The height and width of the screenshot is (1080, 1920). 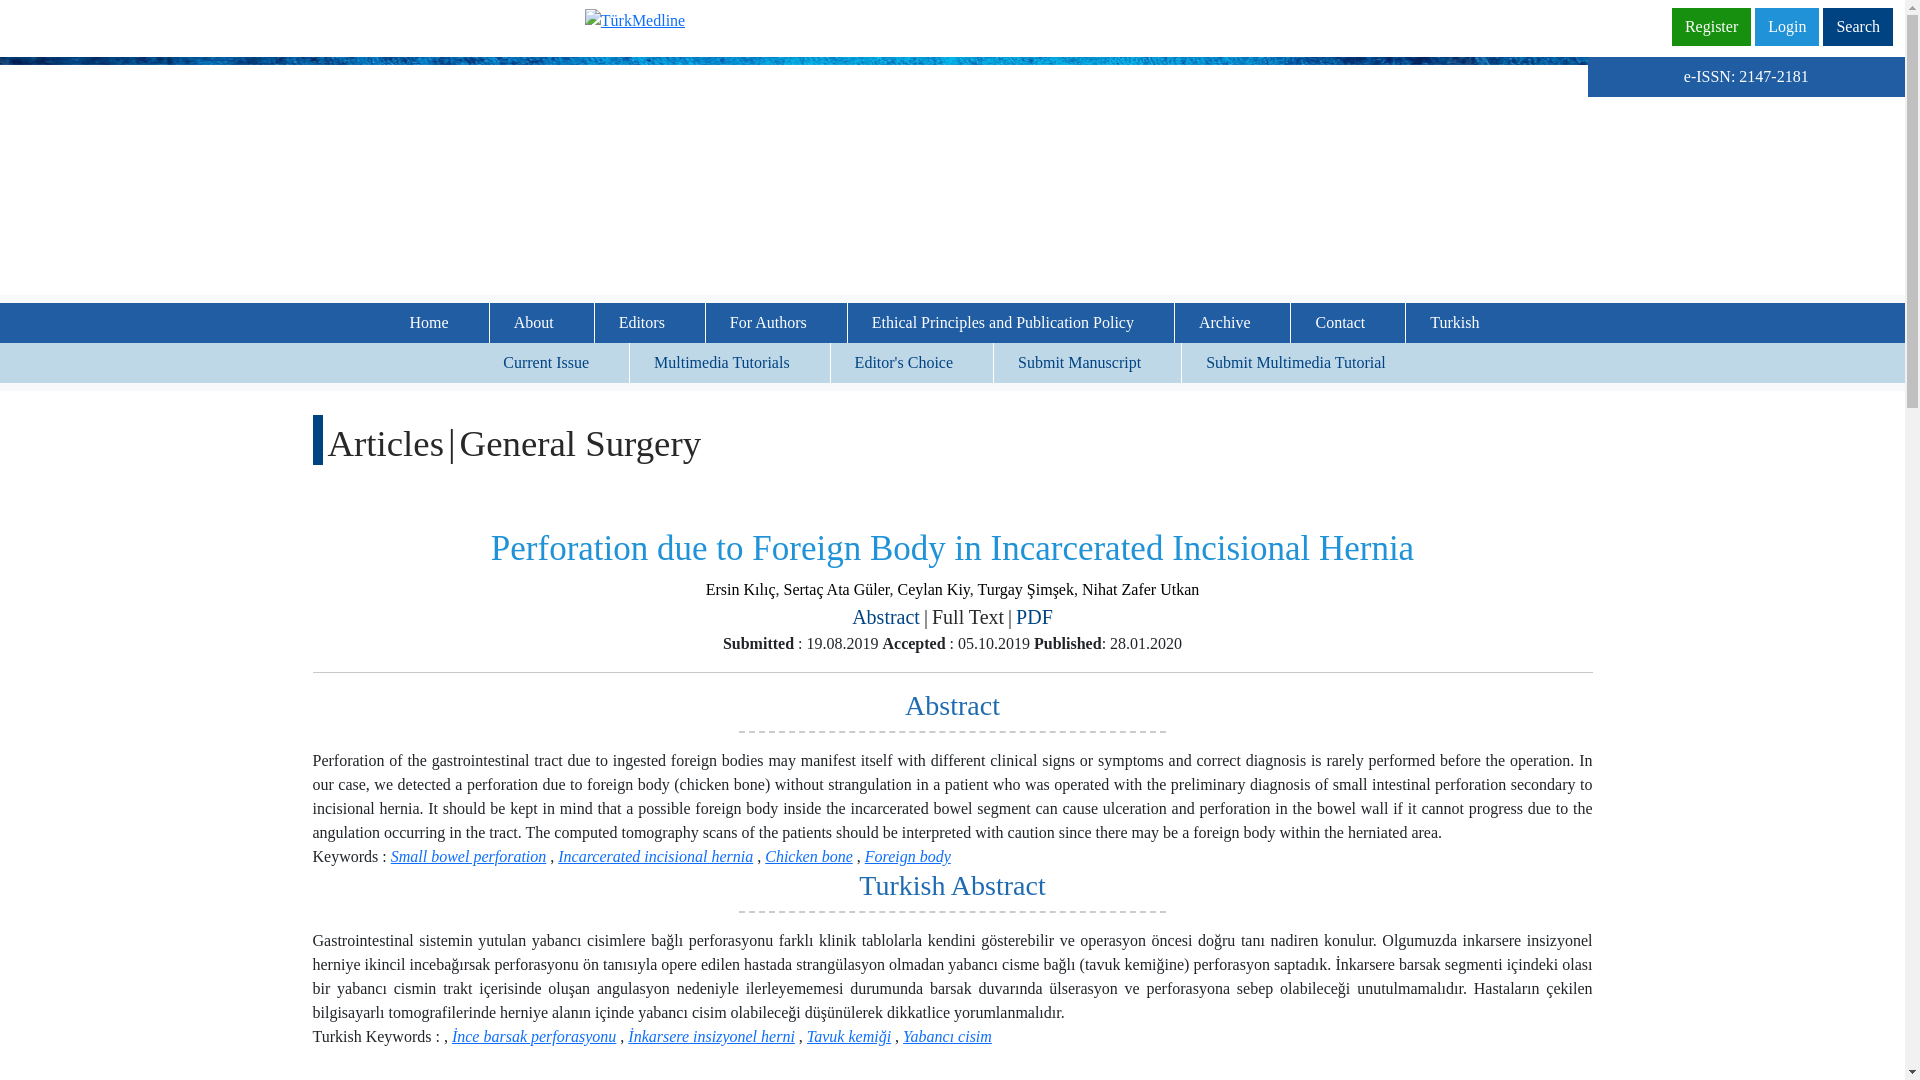 What do you see at coordinates (934, 590) in the screenshot?
I see `Ceylan Kiy` at bounding box center [934, 590].